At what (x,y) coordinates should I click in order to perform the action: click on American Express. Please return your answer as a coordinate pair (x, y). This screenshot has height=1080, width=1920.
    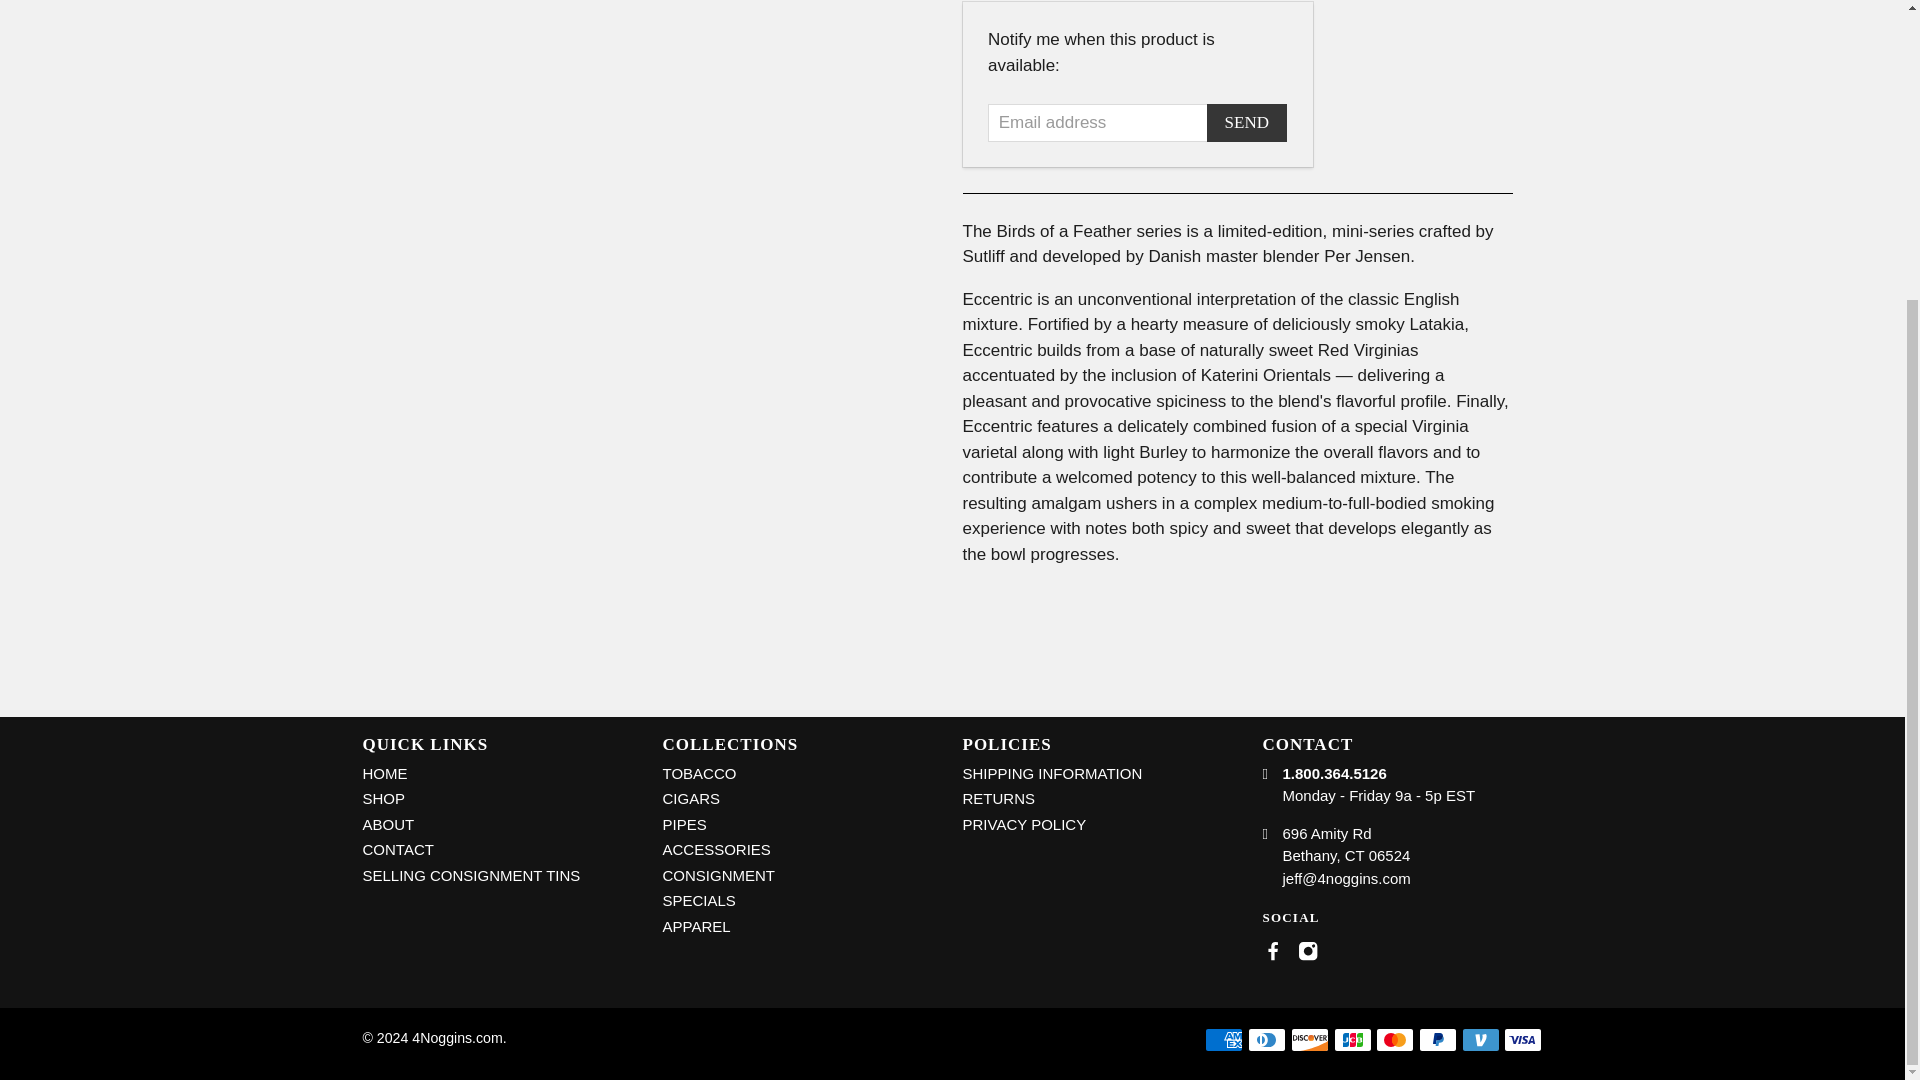
    Looking at the image, I should click on (1224, 1040).